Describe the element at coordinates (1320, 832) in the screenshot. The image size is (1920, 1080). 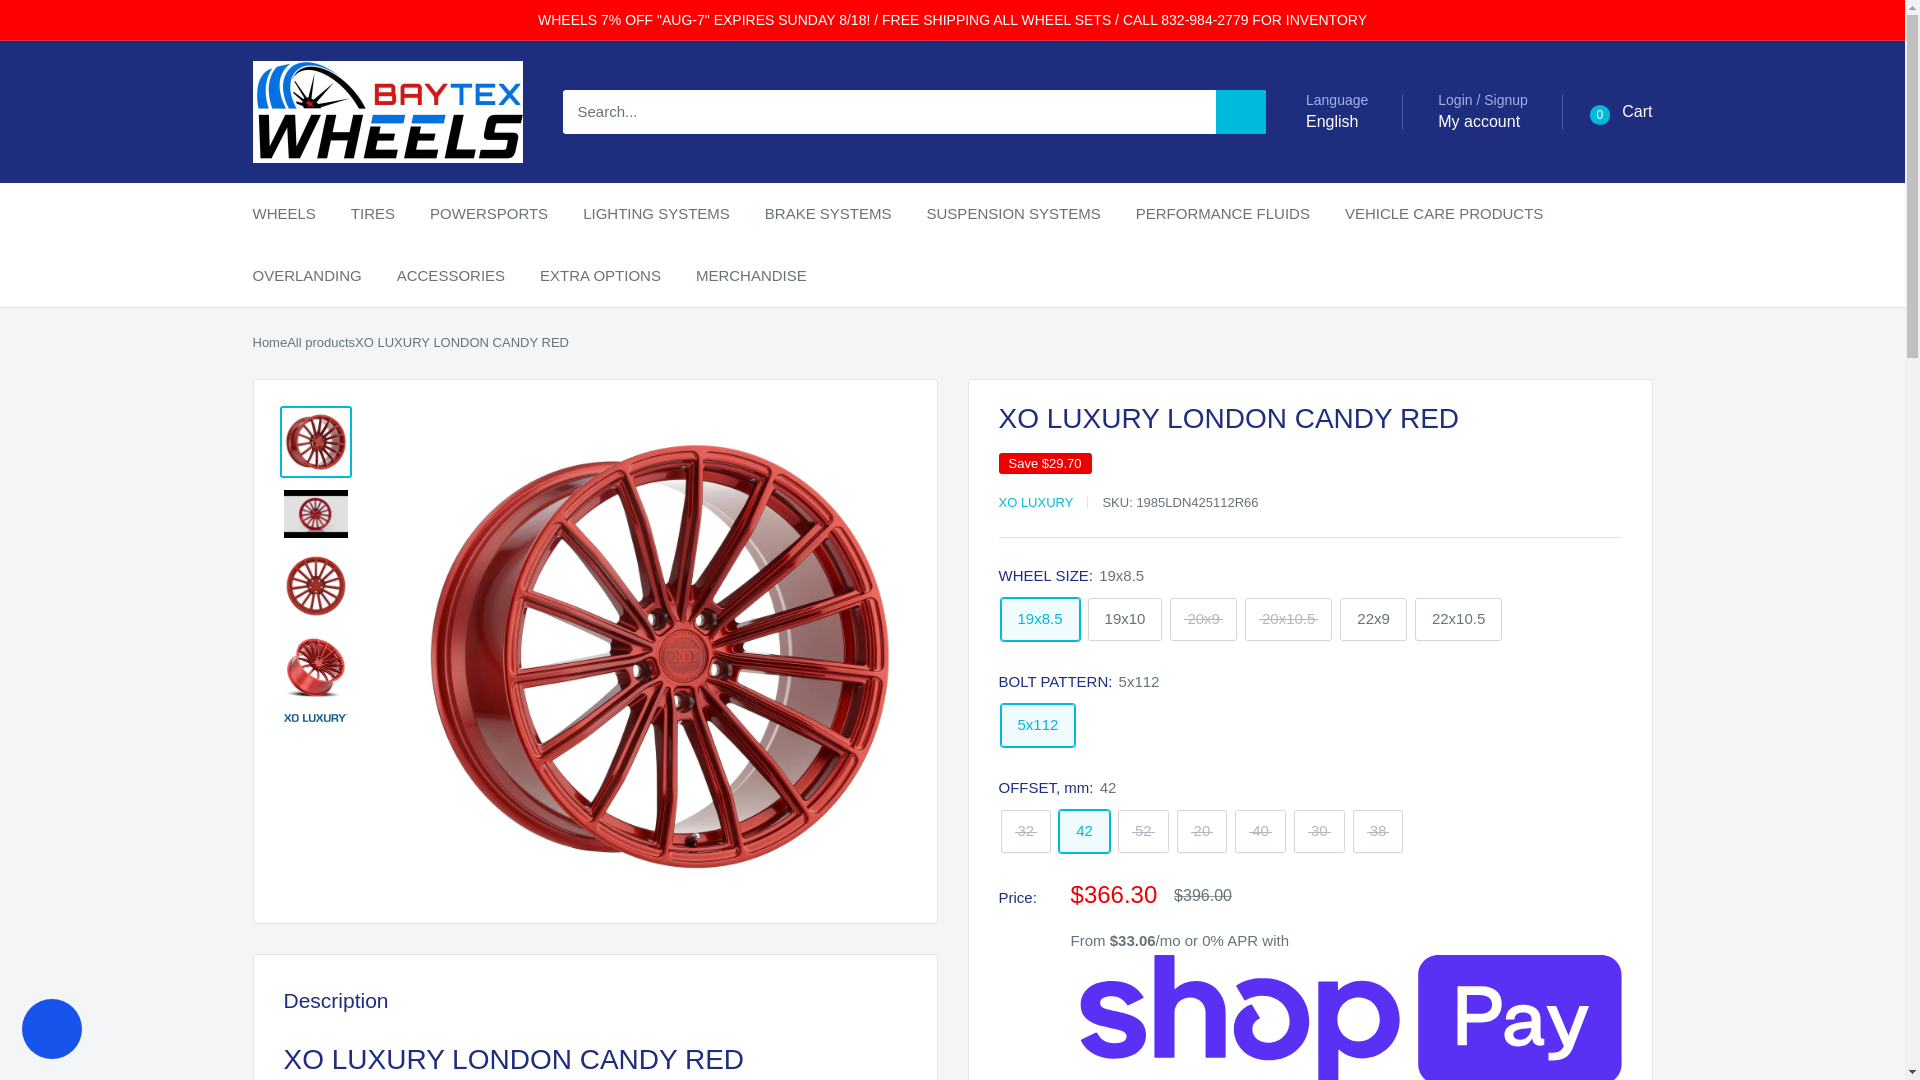
I see `30` at that location.